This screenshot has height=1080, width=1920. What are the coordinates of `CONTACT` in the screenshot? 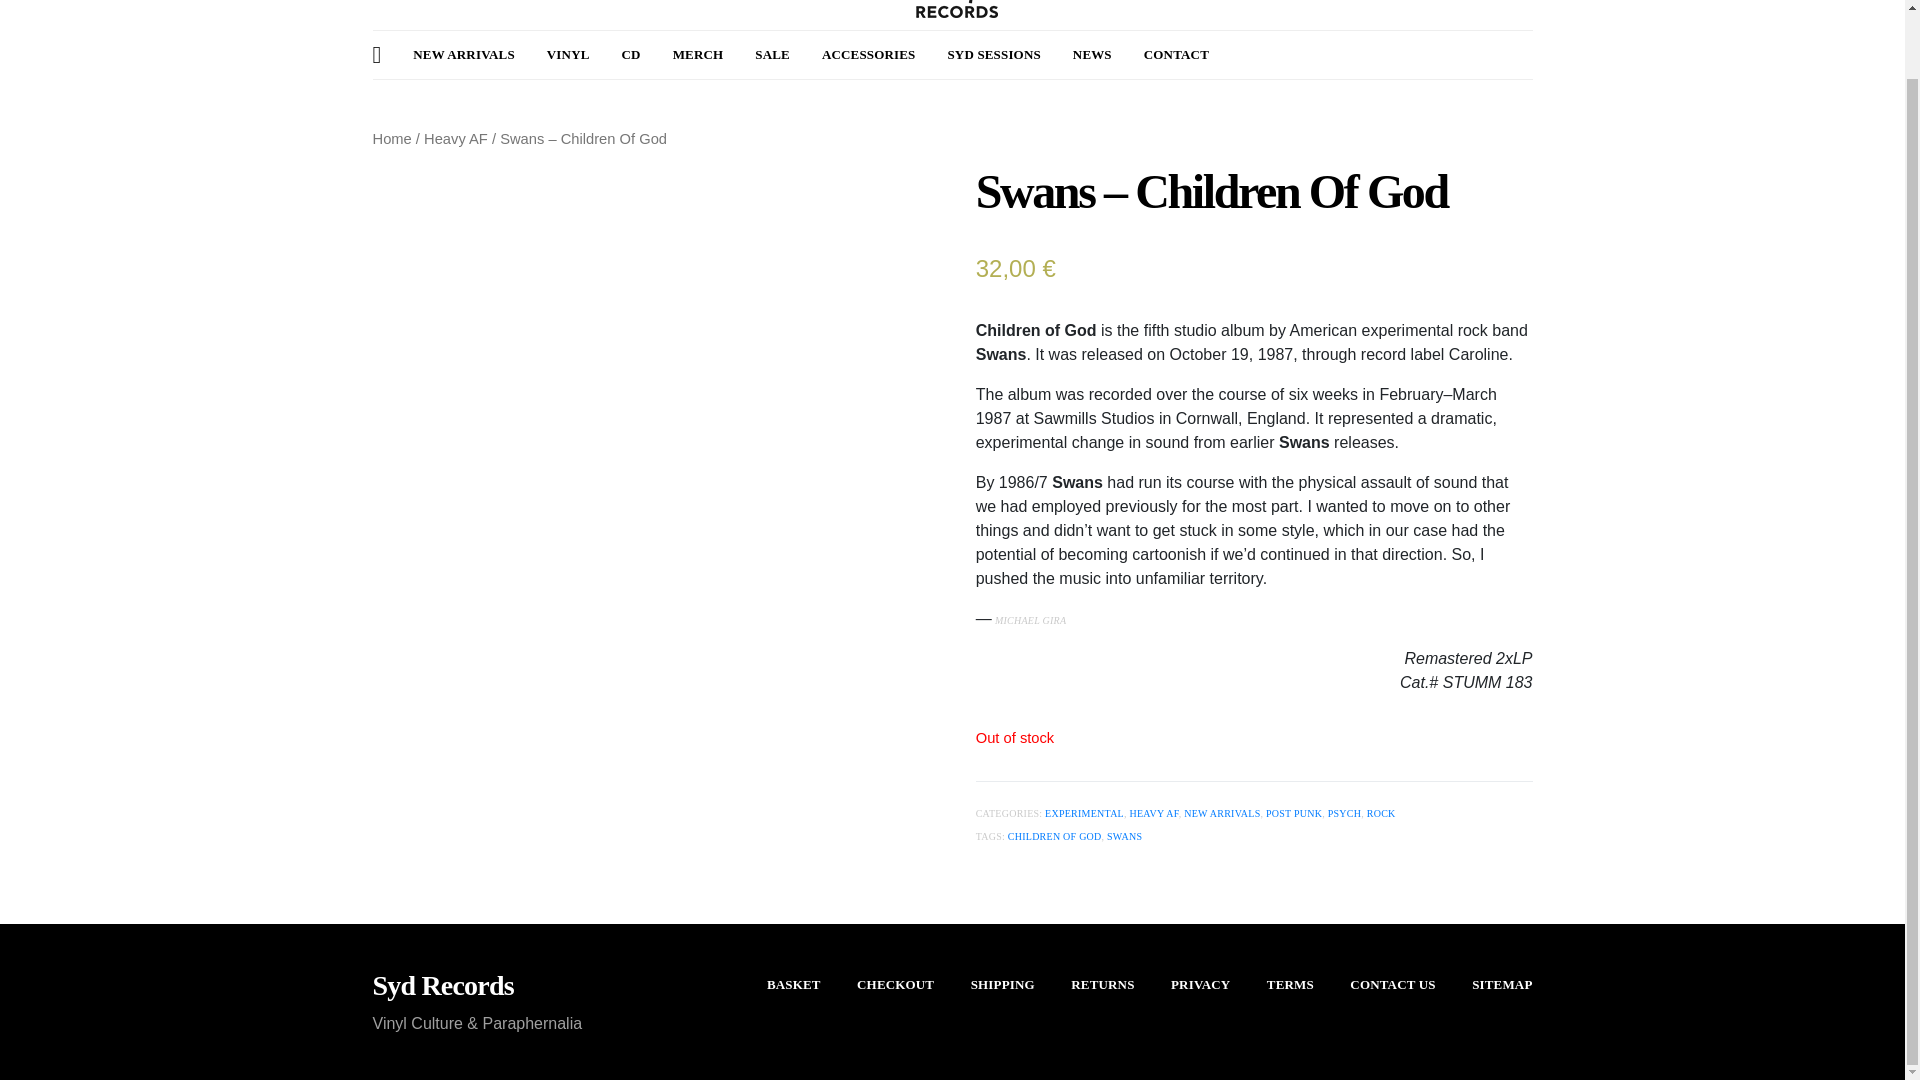 It's located at (1176, 54).